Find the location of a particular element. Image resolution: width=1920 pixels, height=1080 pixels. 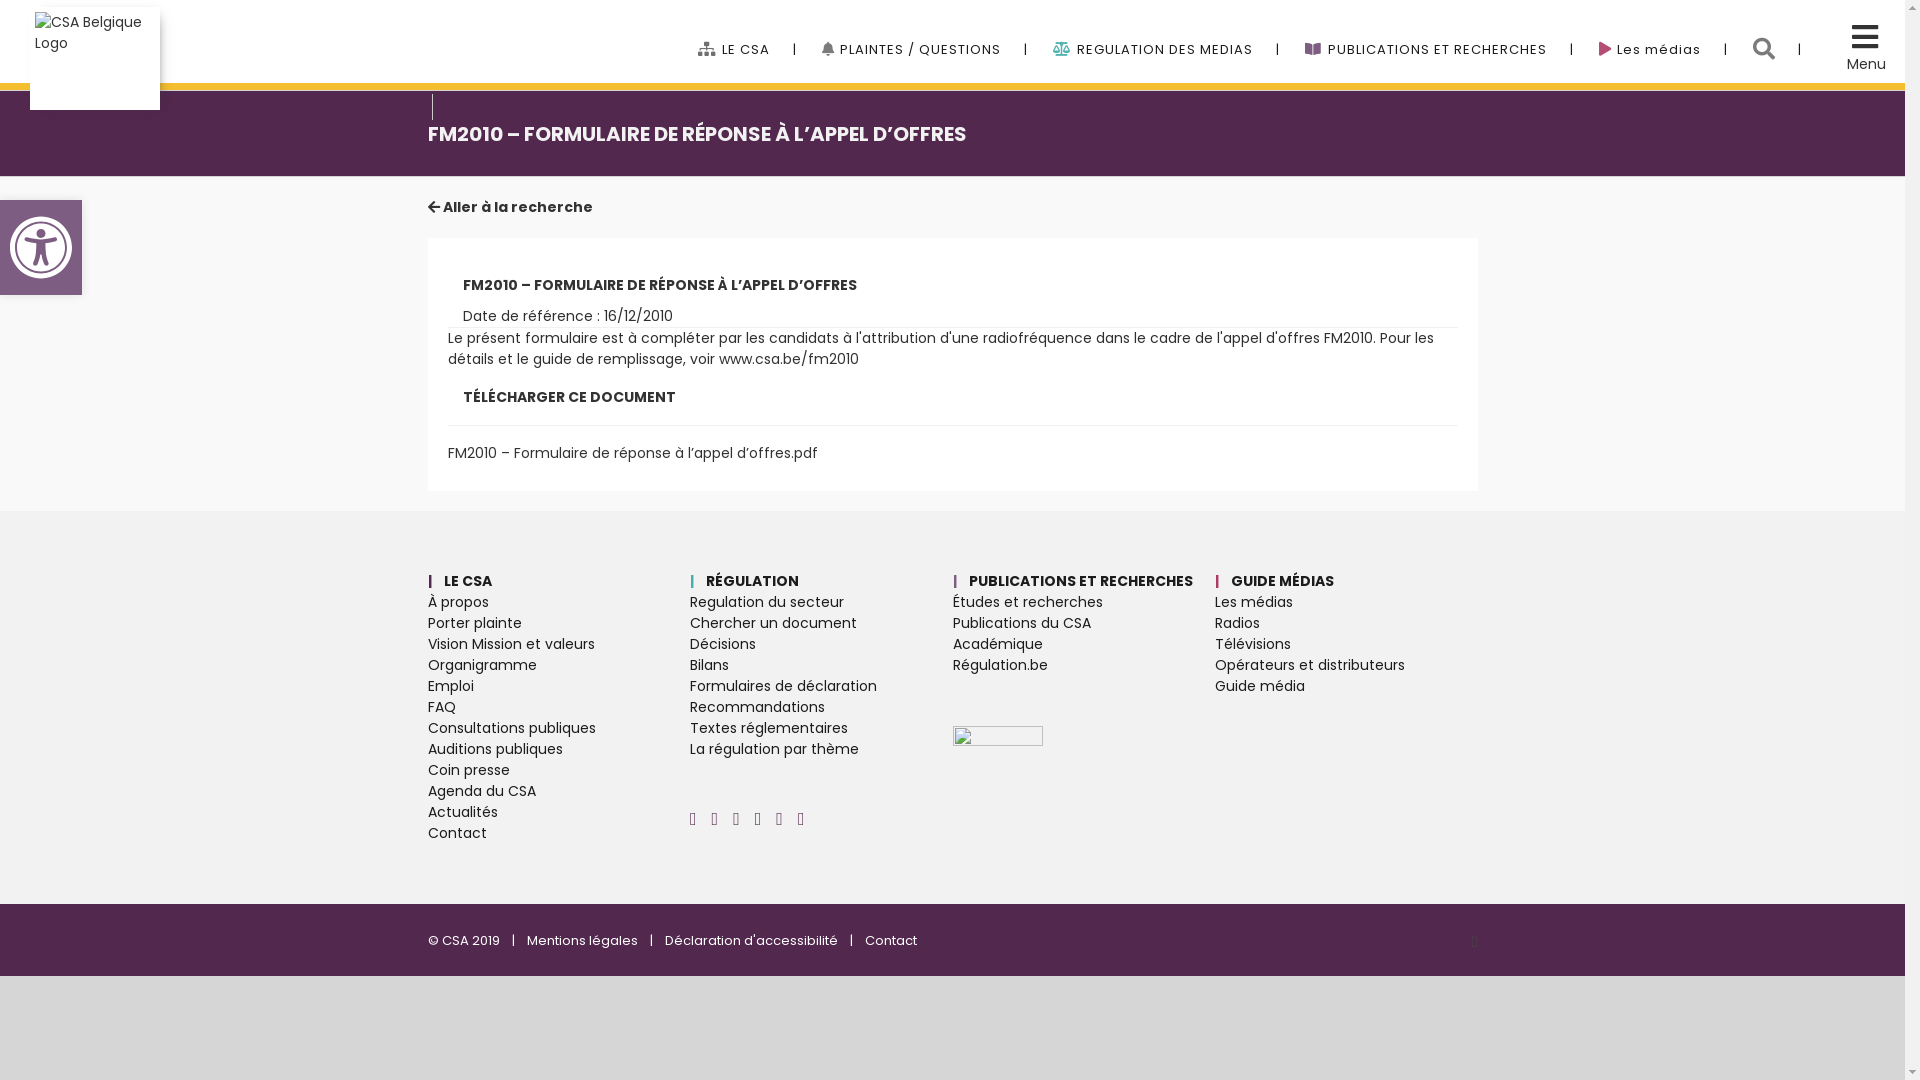

Twitter is located at coordinates (736, 819).